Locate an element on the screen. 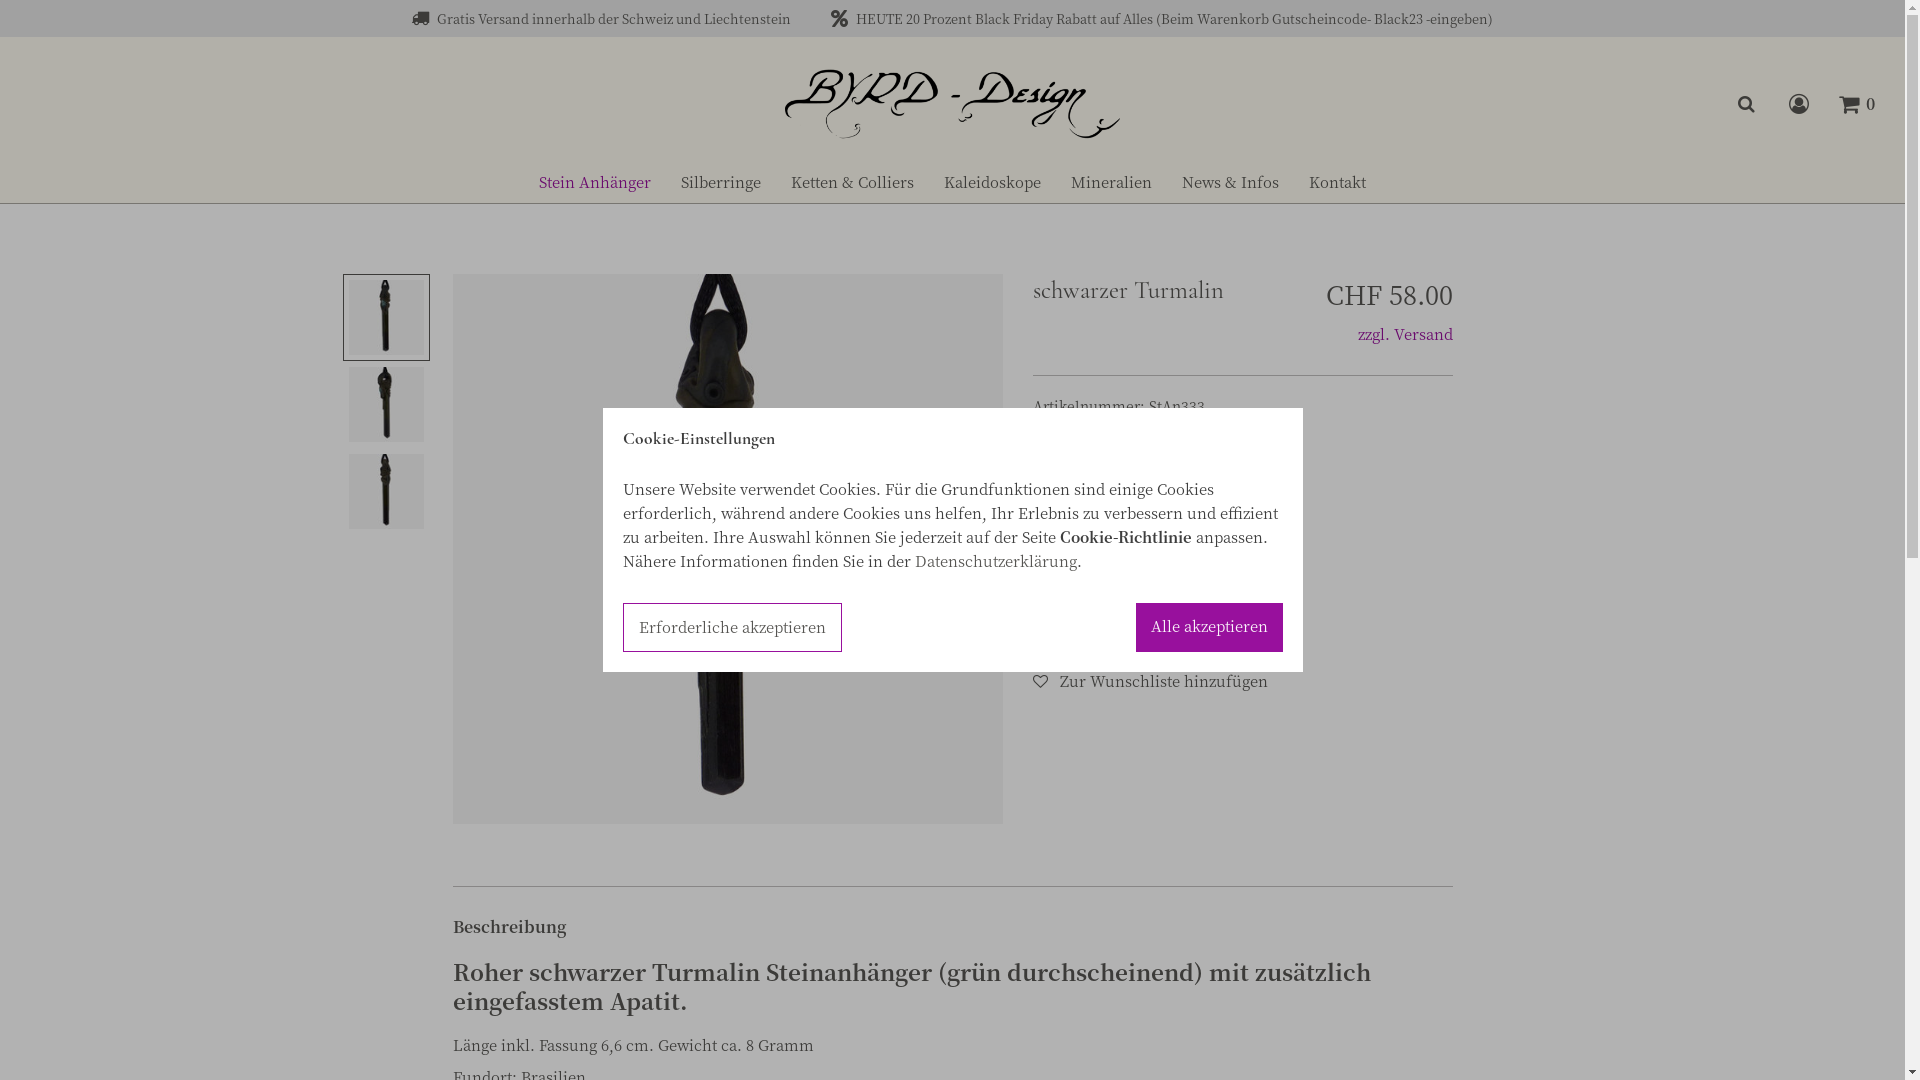  Silberringe is located at coordinates (721, 182).